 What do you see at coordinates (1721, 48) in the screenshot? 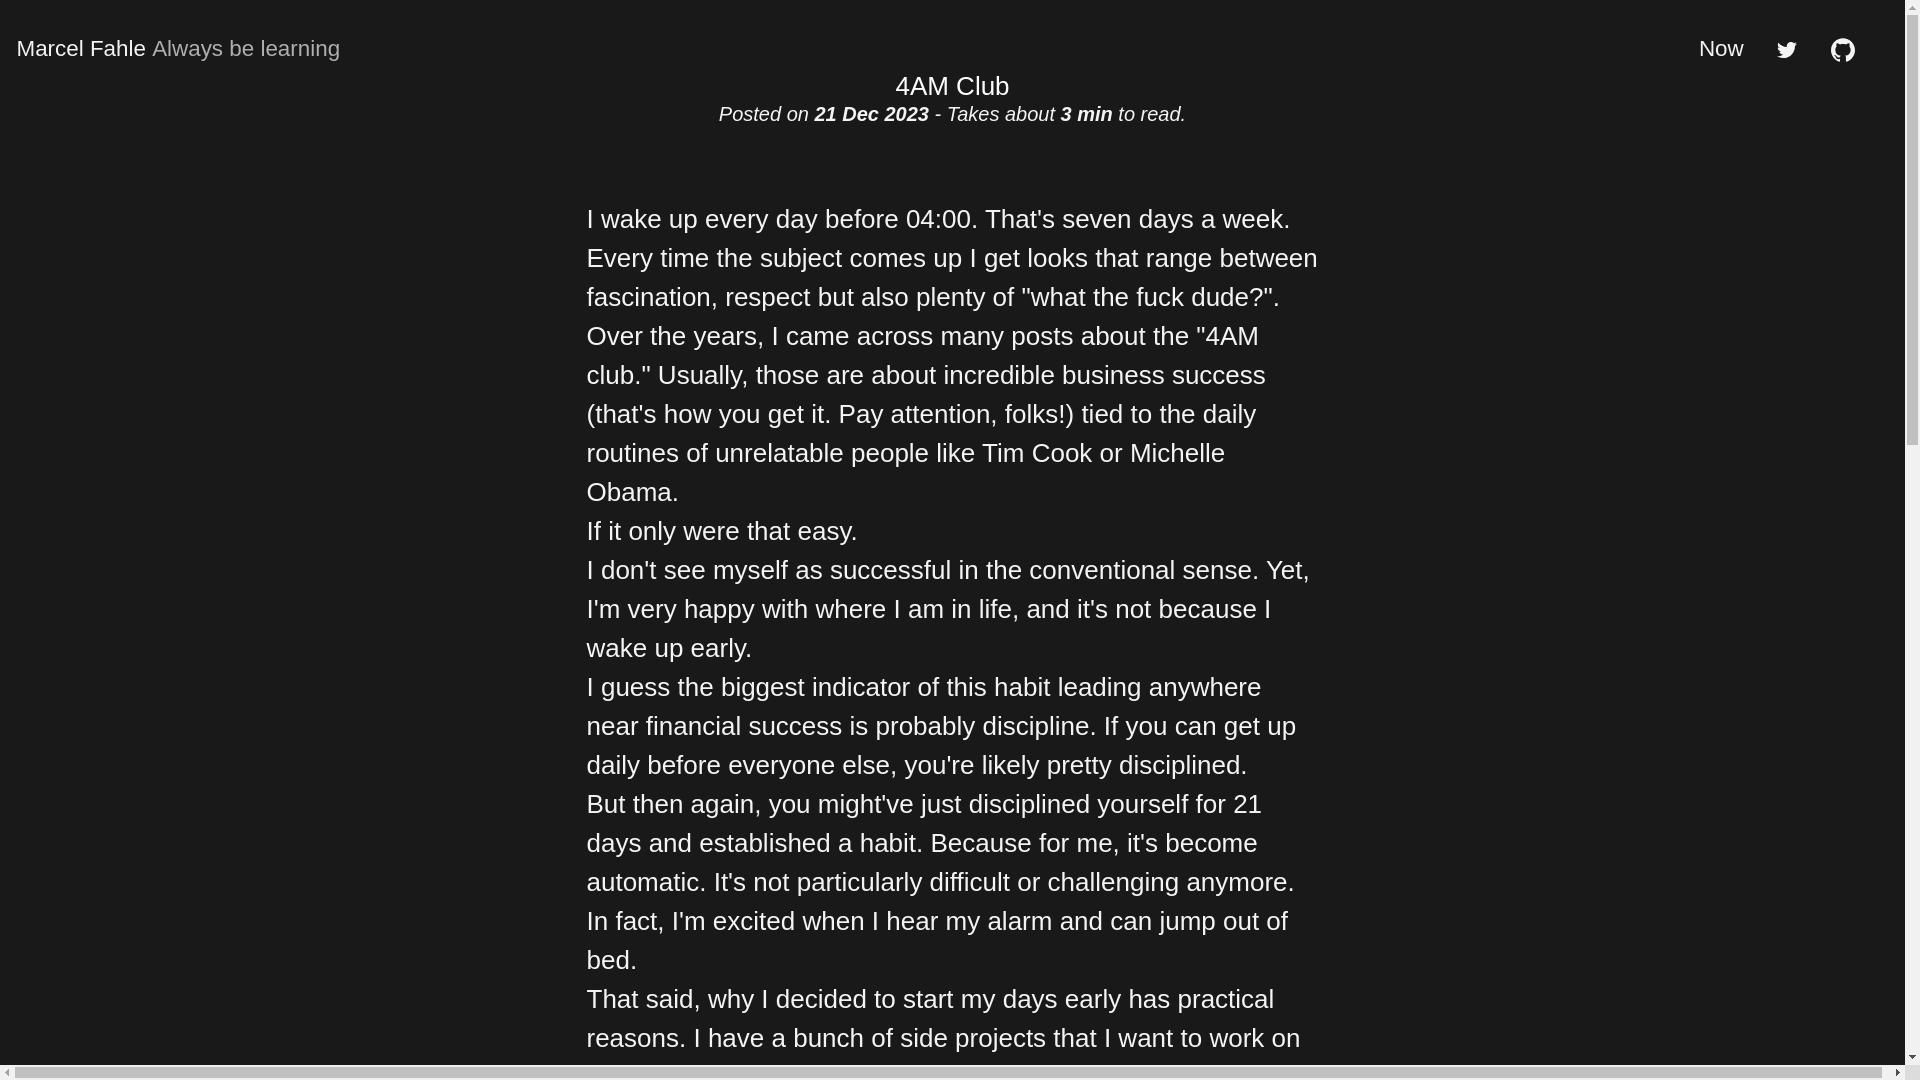
I see `Now` at bounding box center [1721, 48].